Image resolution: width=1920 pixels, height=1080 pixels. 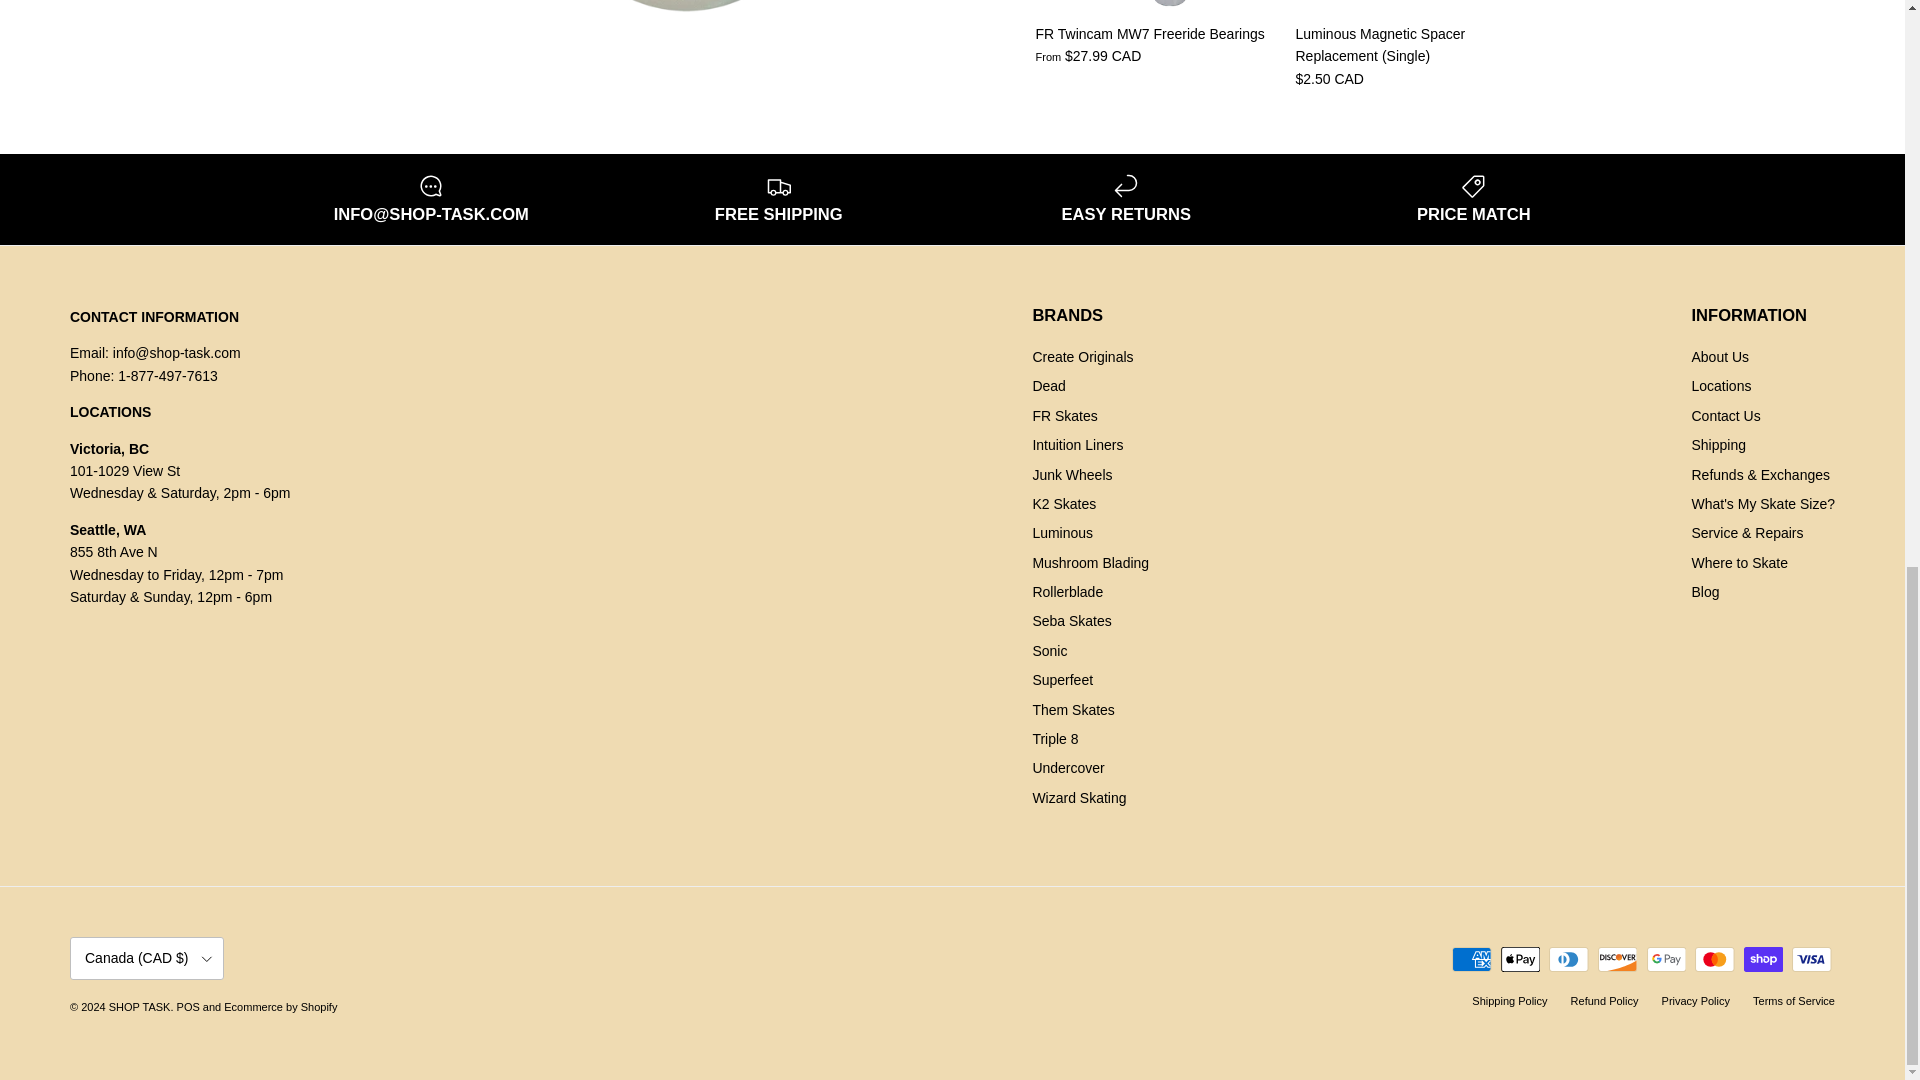 What do you see at coordinates (1714, 960) in the screenshot?
I see `Mastercard` at bounding box center [1714, 960].